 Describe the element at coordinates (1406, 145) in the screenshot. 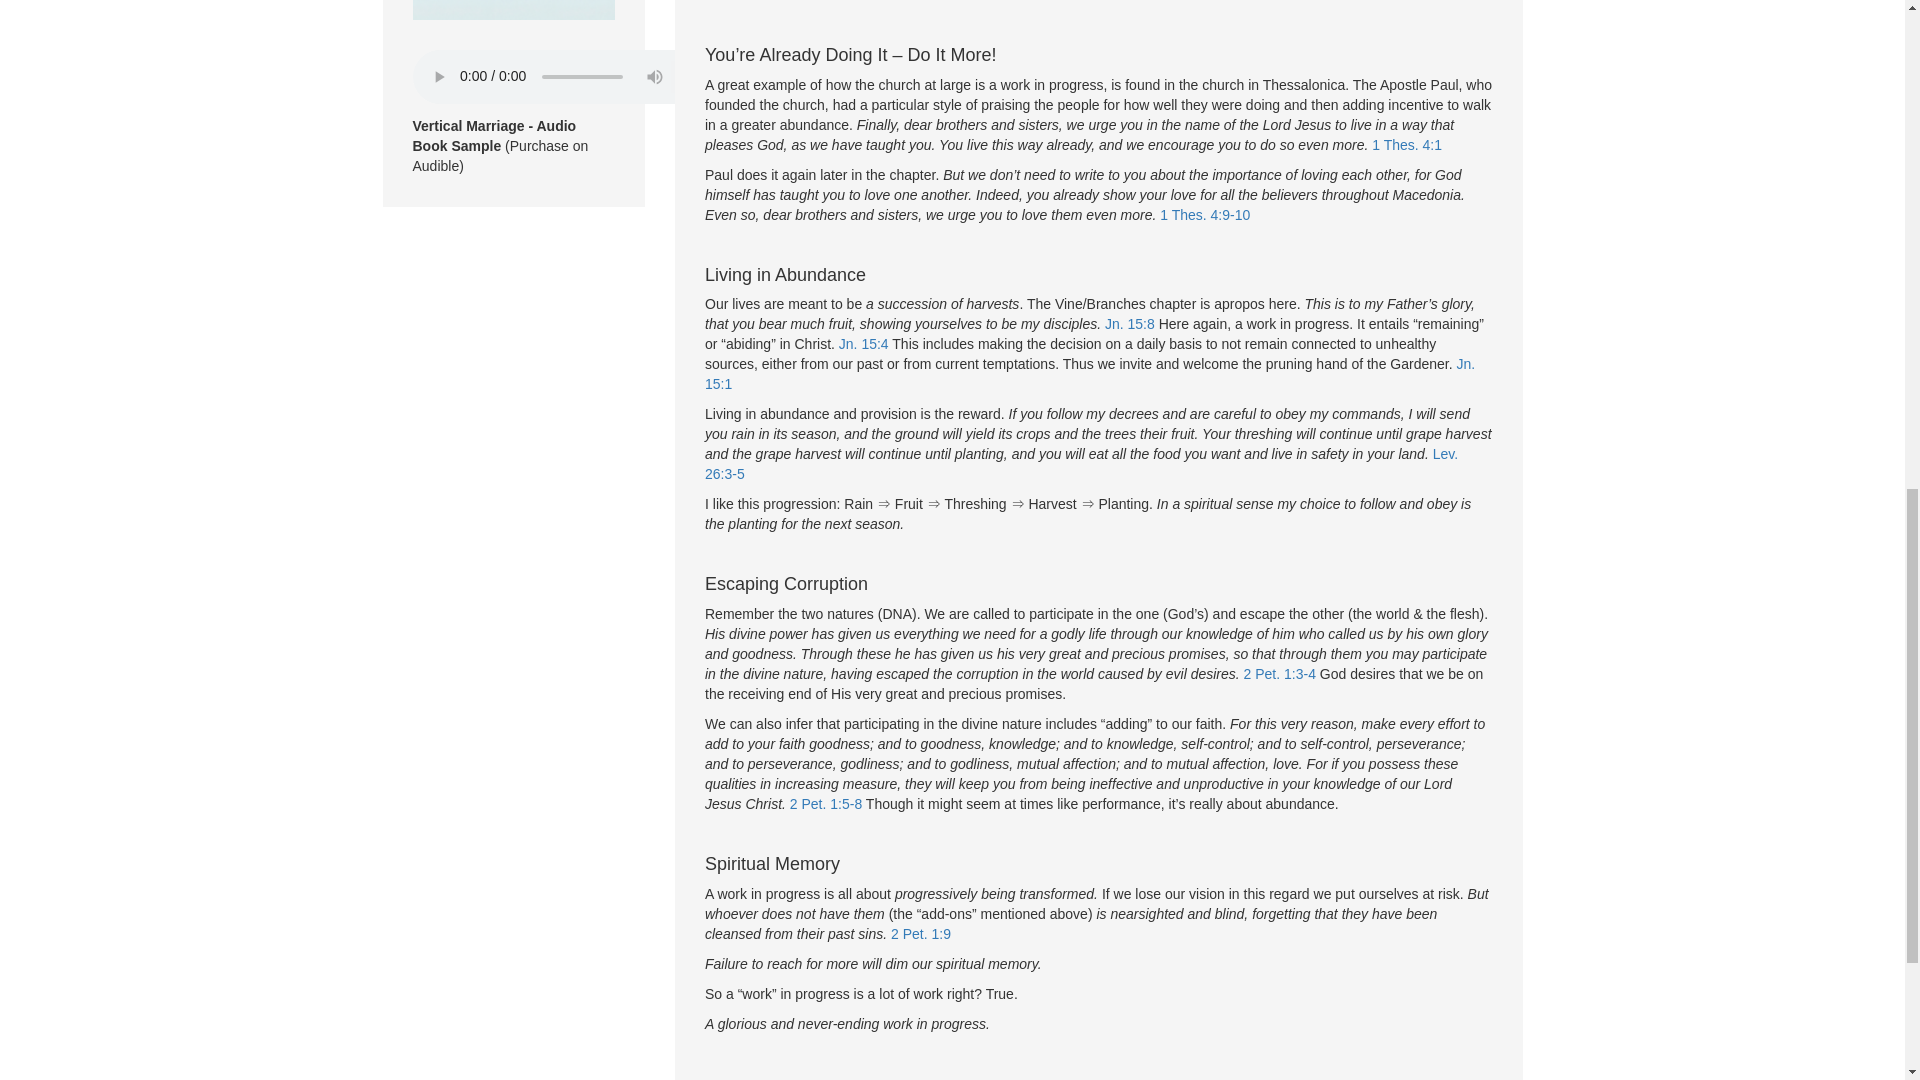

I see `1 Thes. 4:1` at that location.